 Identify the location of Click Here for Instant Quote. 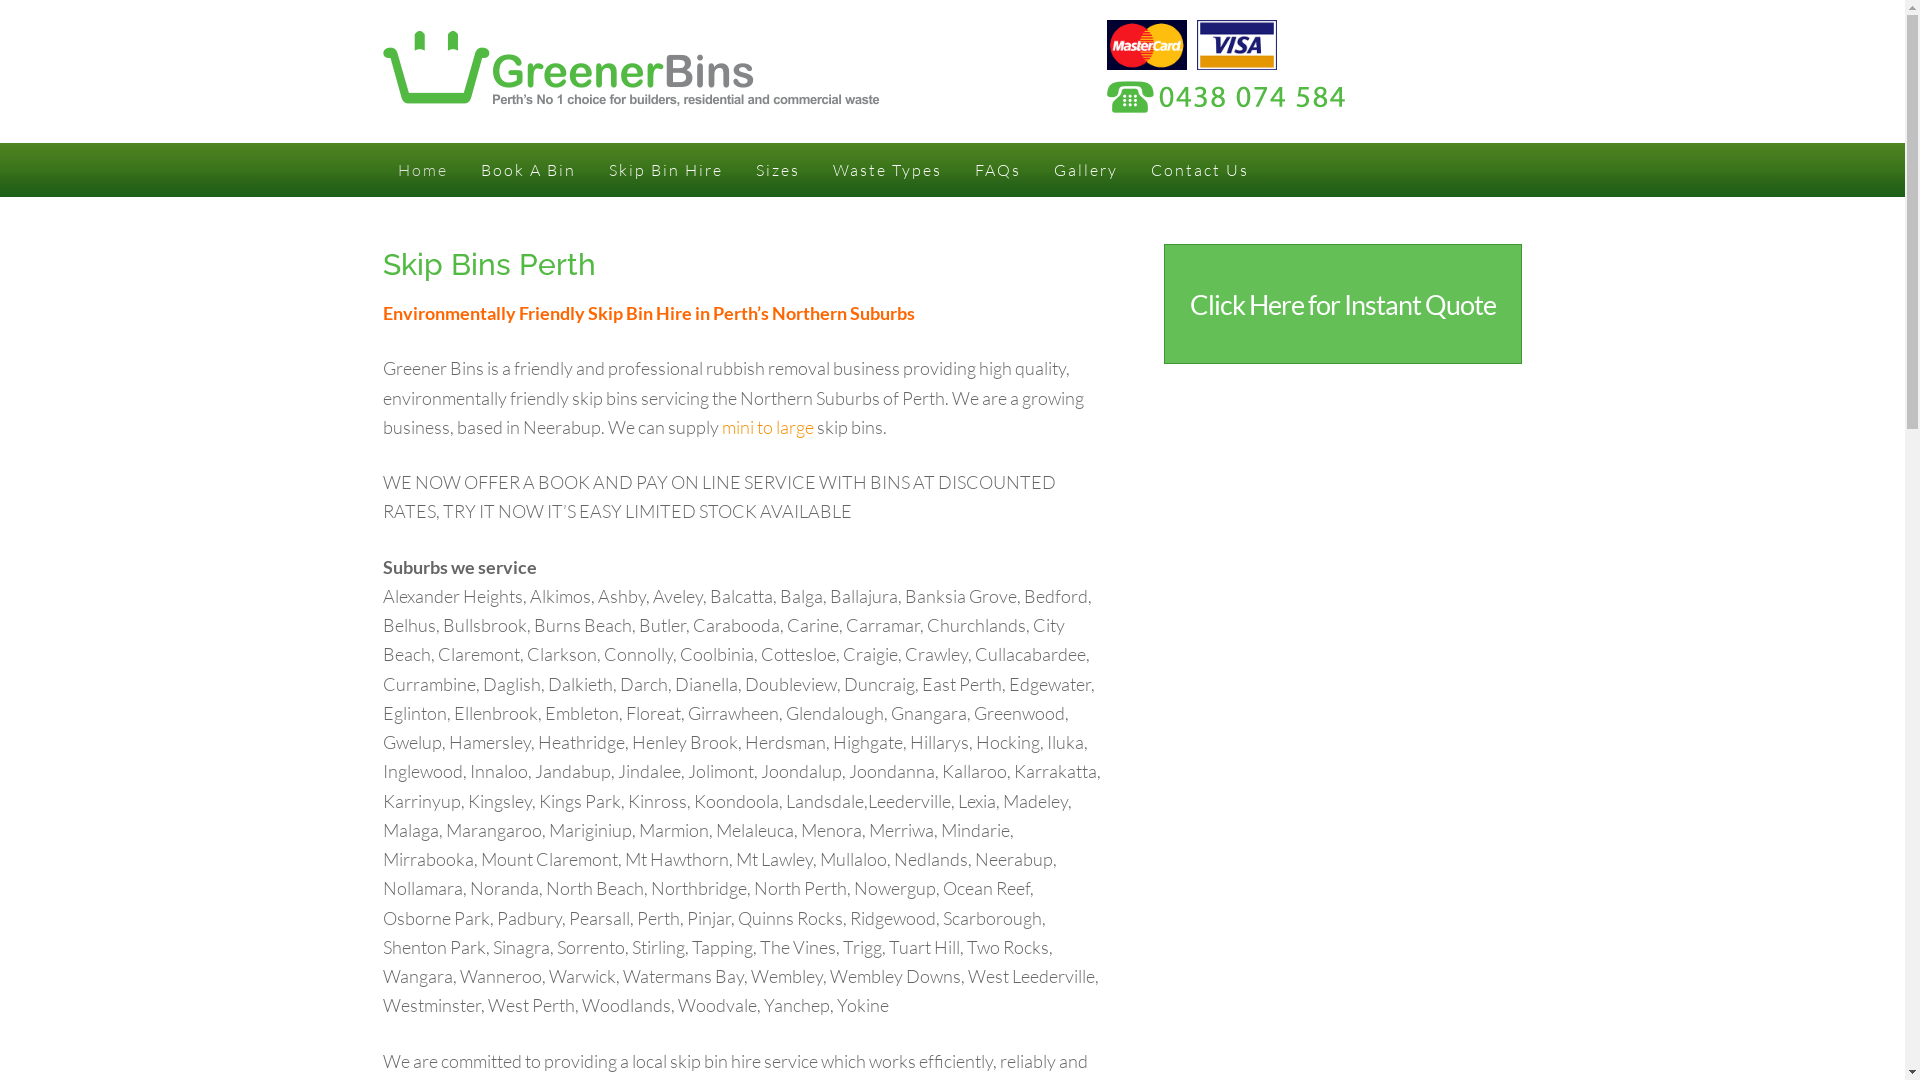
(1343, 304).